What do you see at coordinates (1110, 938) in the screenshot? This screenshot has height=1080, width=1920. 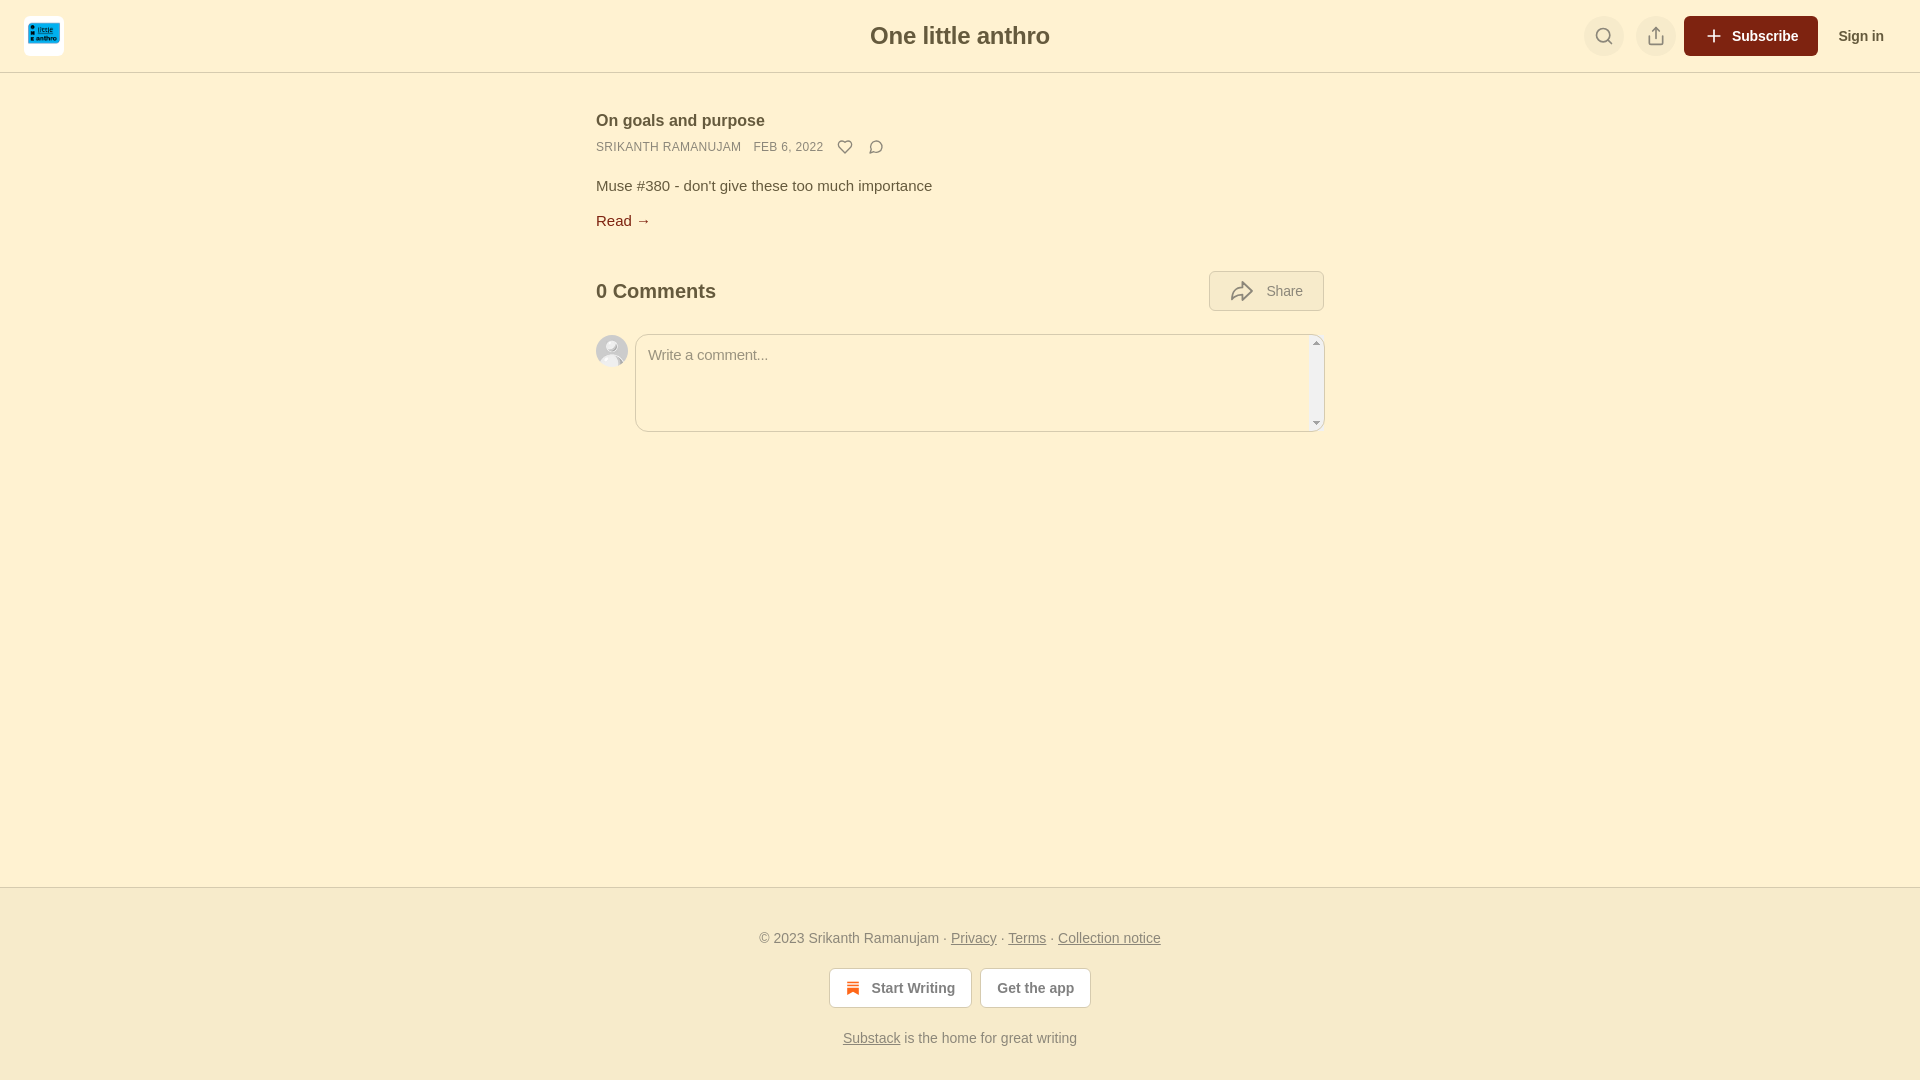 I see `Collection notice` at bounding box center [1110, 938].